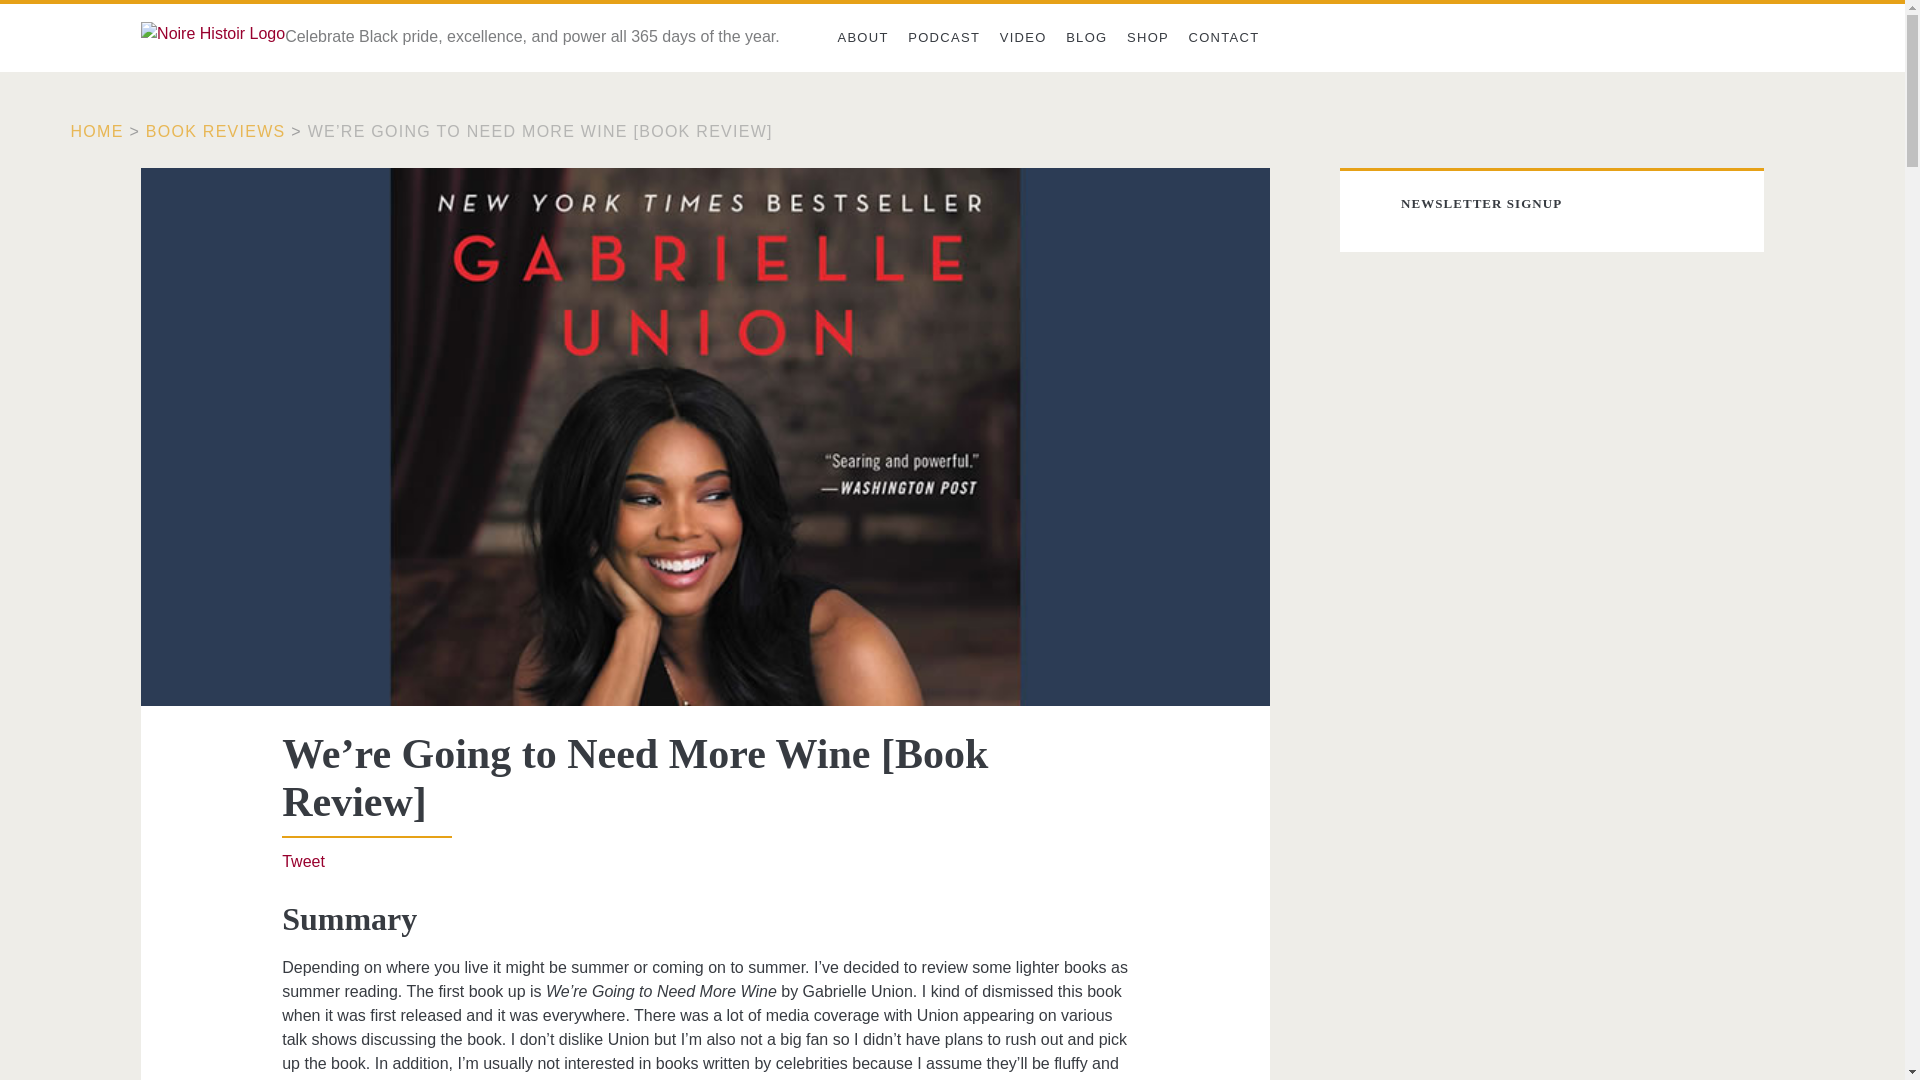 The image size is (1920, 1080). I want to click on HOME, so click(98, 132).